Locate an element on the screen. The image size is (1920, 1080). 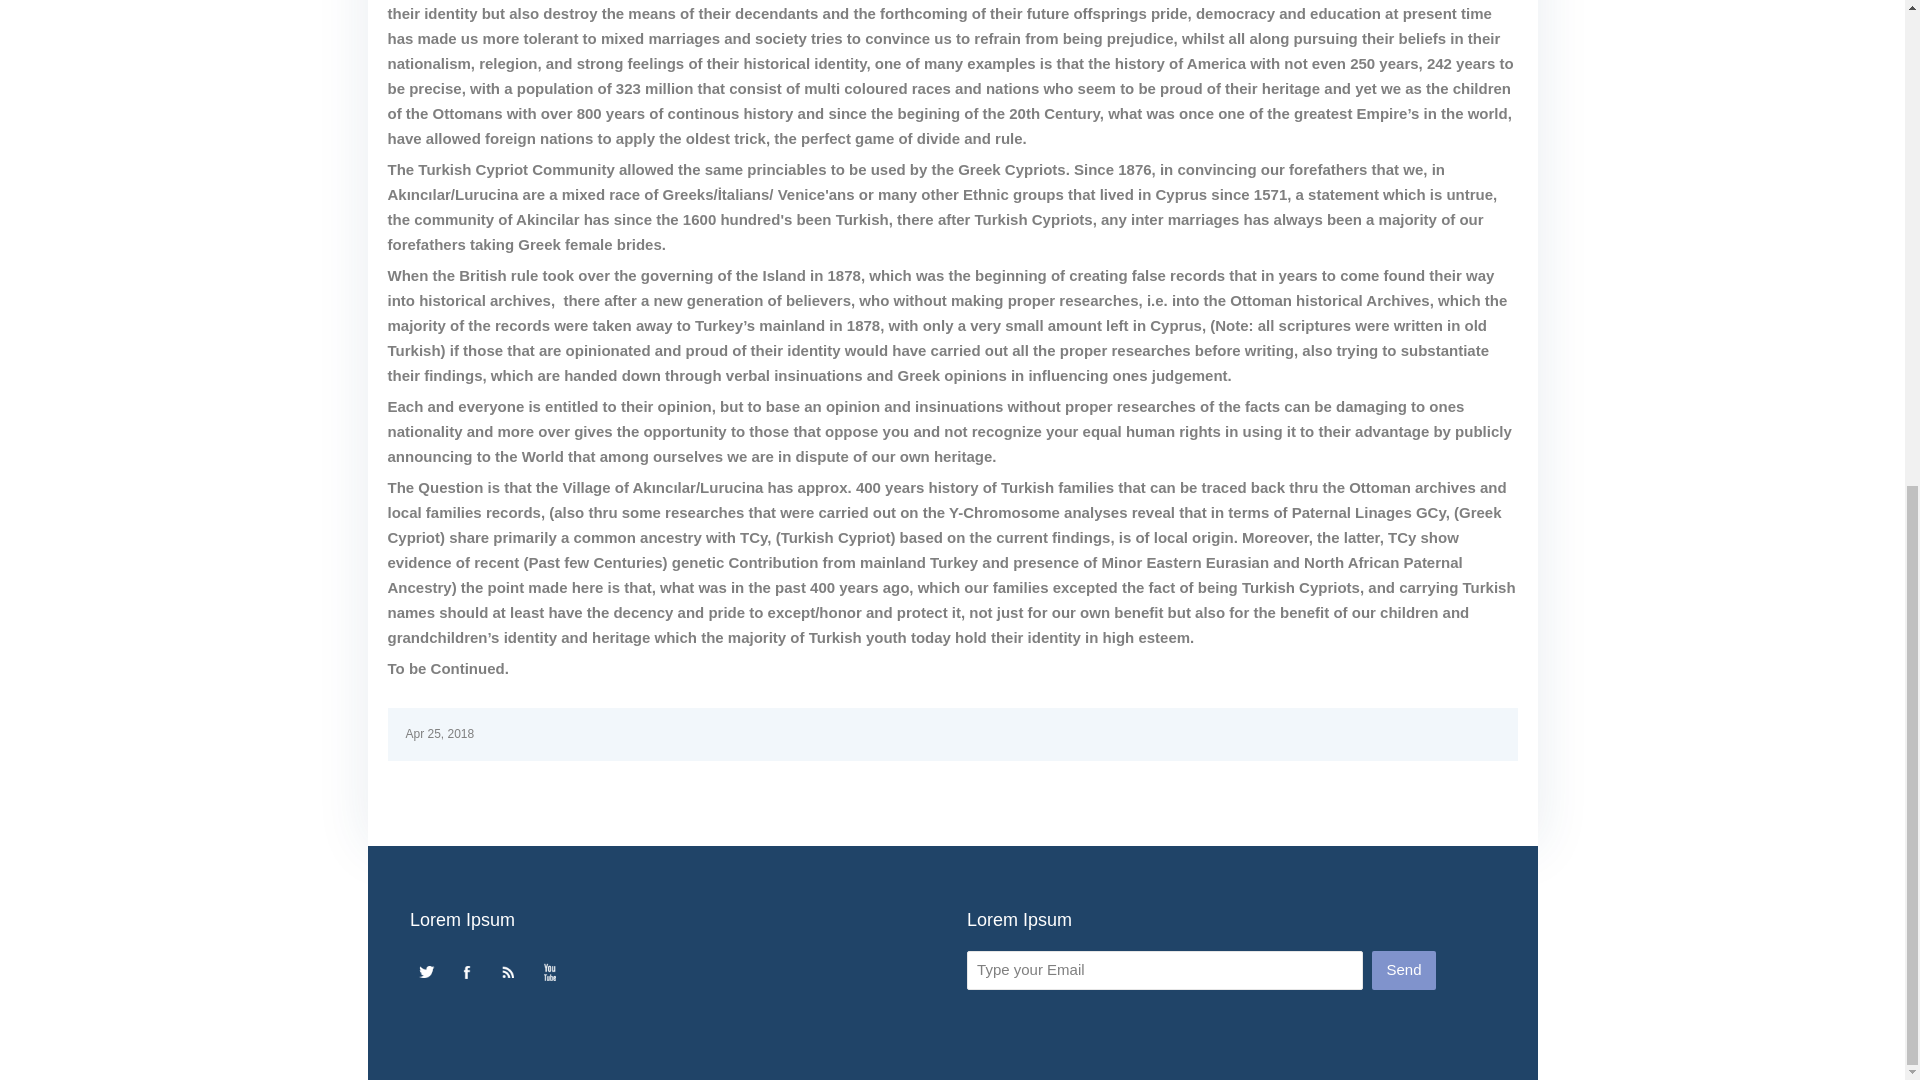
Rss is located at coordinates (508, 972).